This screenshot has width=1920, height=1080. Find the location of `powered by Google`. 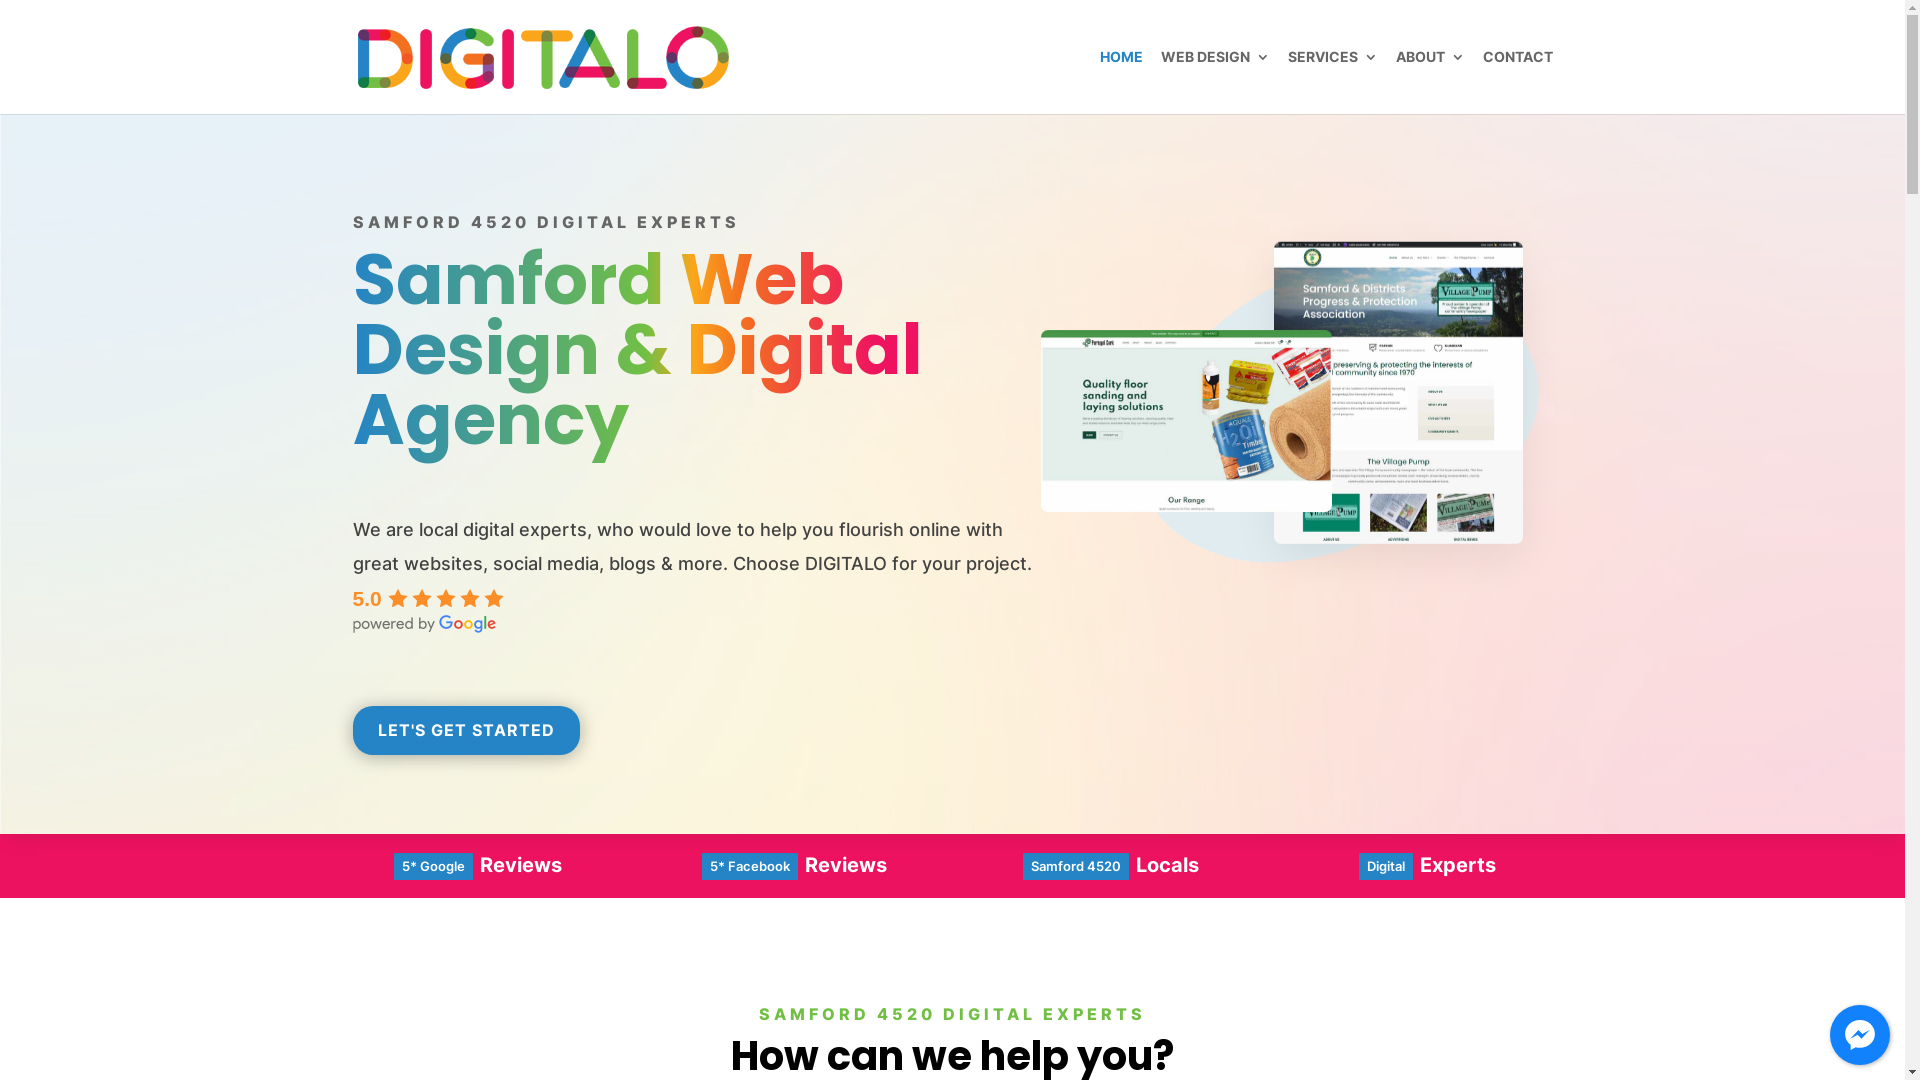

powered by Google is located at coordinates (424, 624).